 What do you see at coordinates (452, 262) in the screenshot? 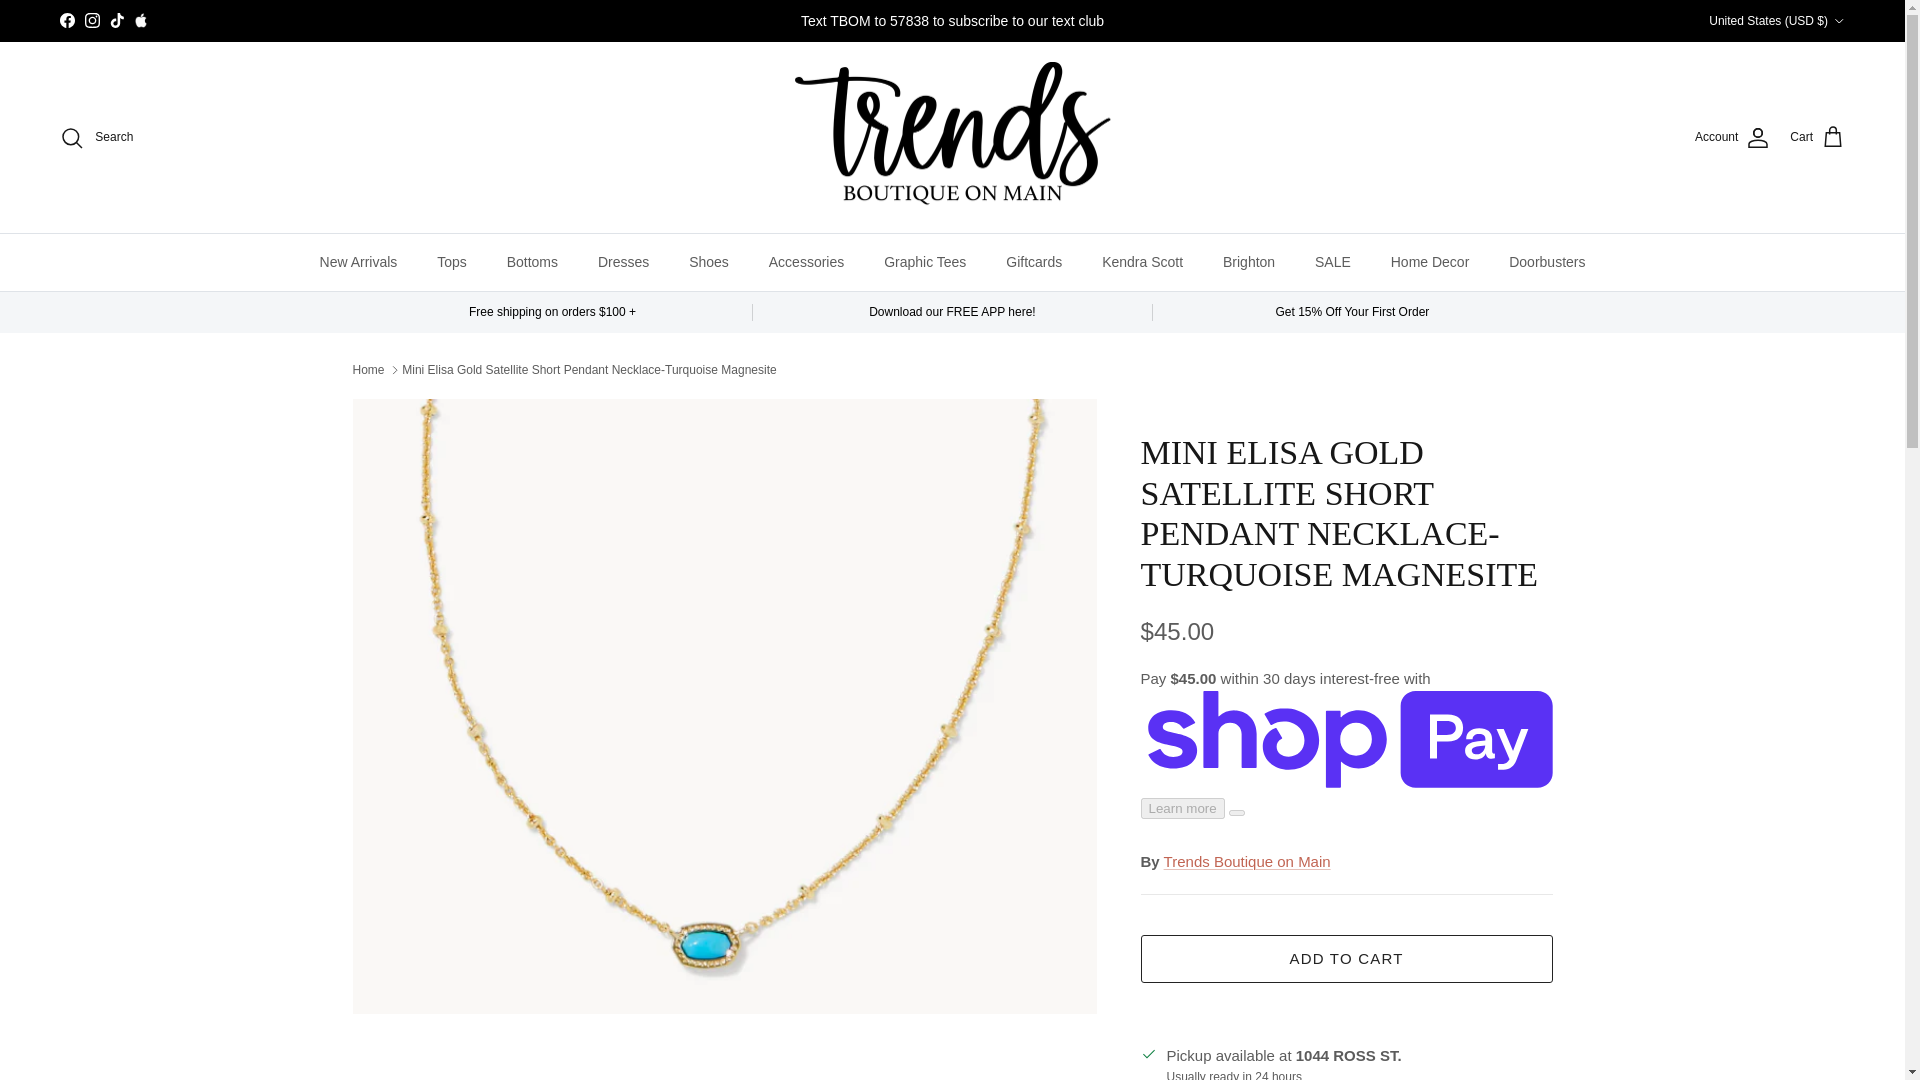
I see `Tops` at bounding box center [452, 262].